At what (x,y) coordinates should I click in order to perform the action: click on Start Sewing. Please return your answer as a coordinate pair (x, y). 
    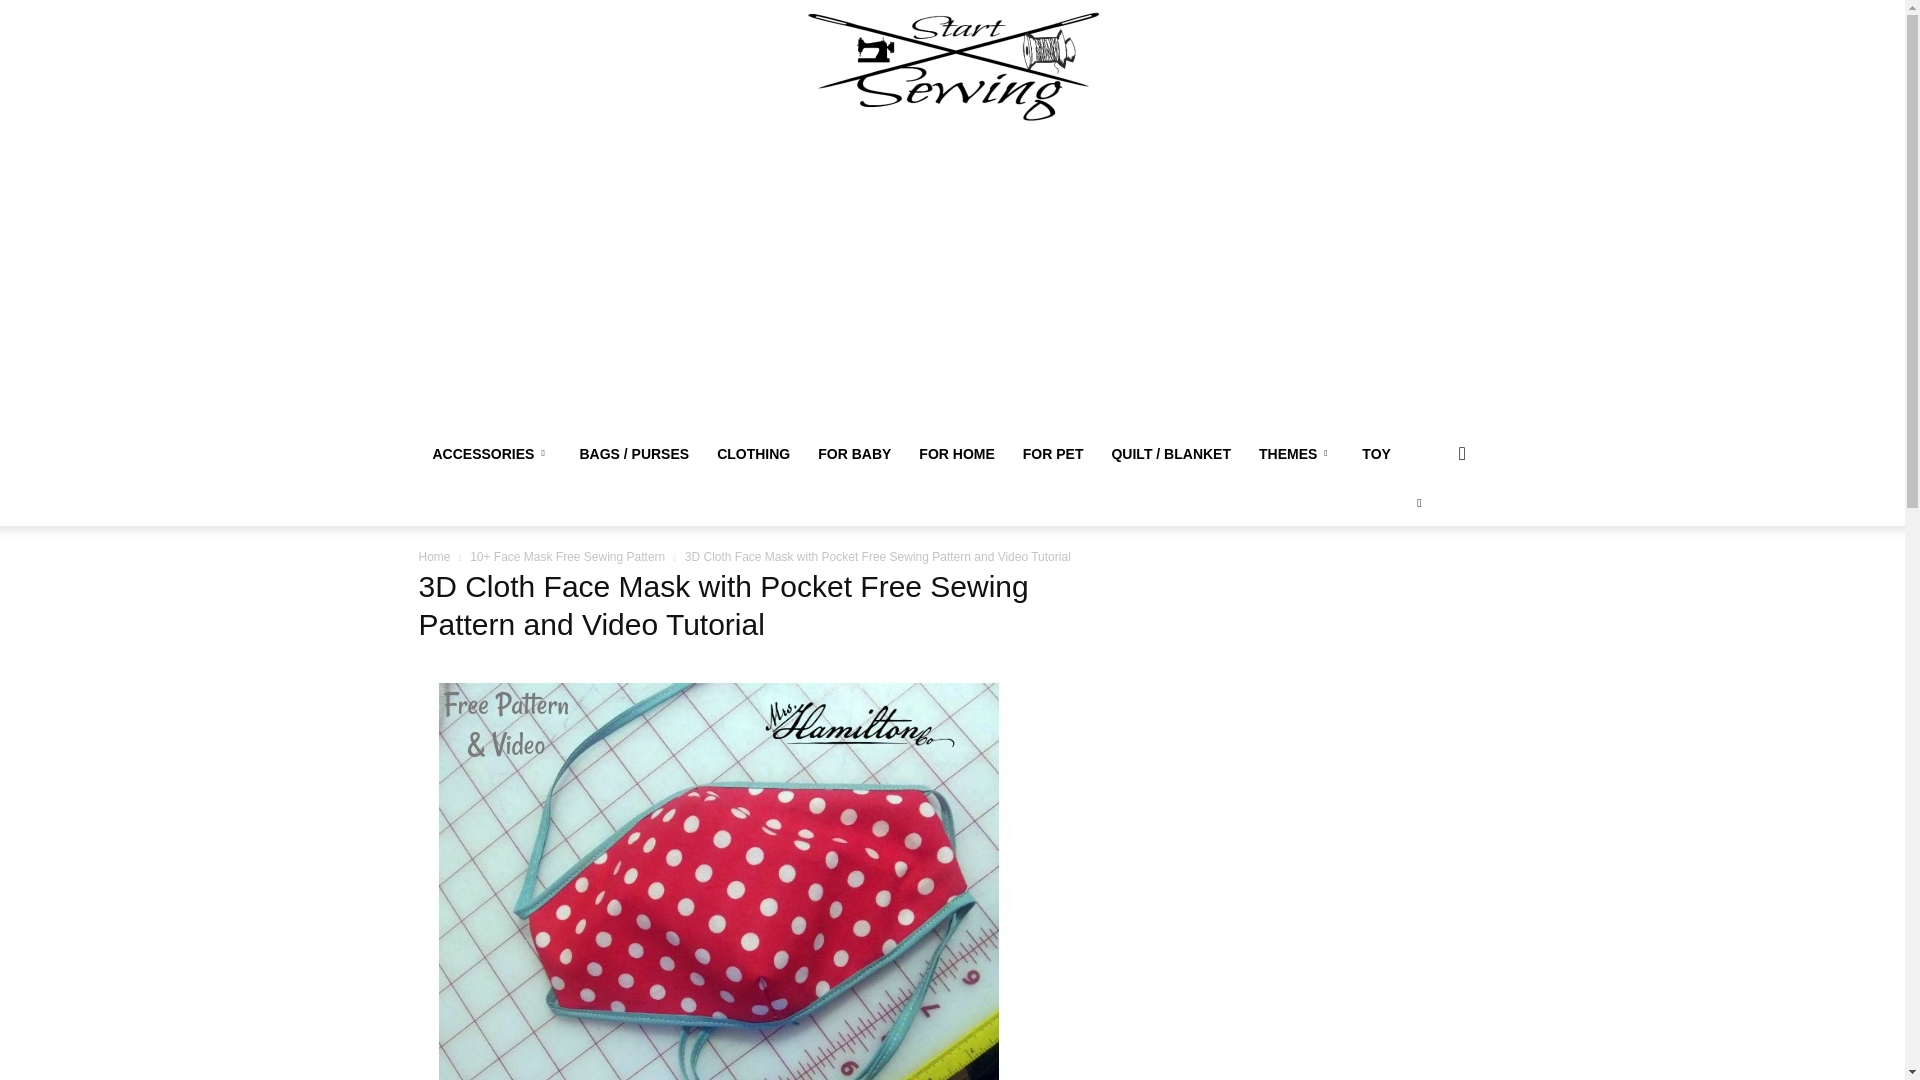
    Looking at the image, I should click on (952, 66).